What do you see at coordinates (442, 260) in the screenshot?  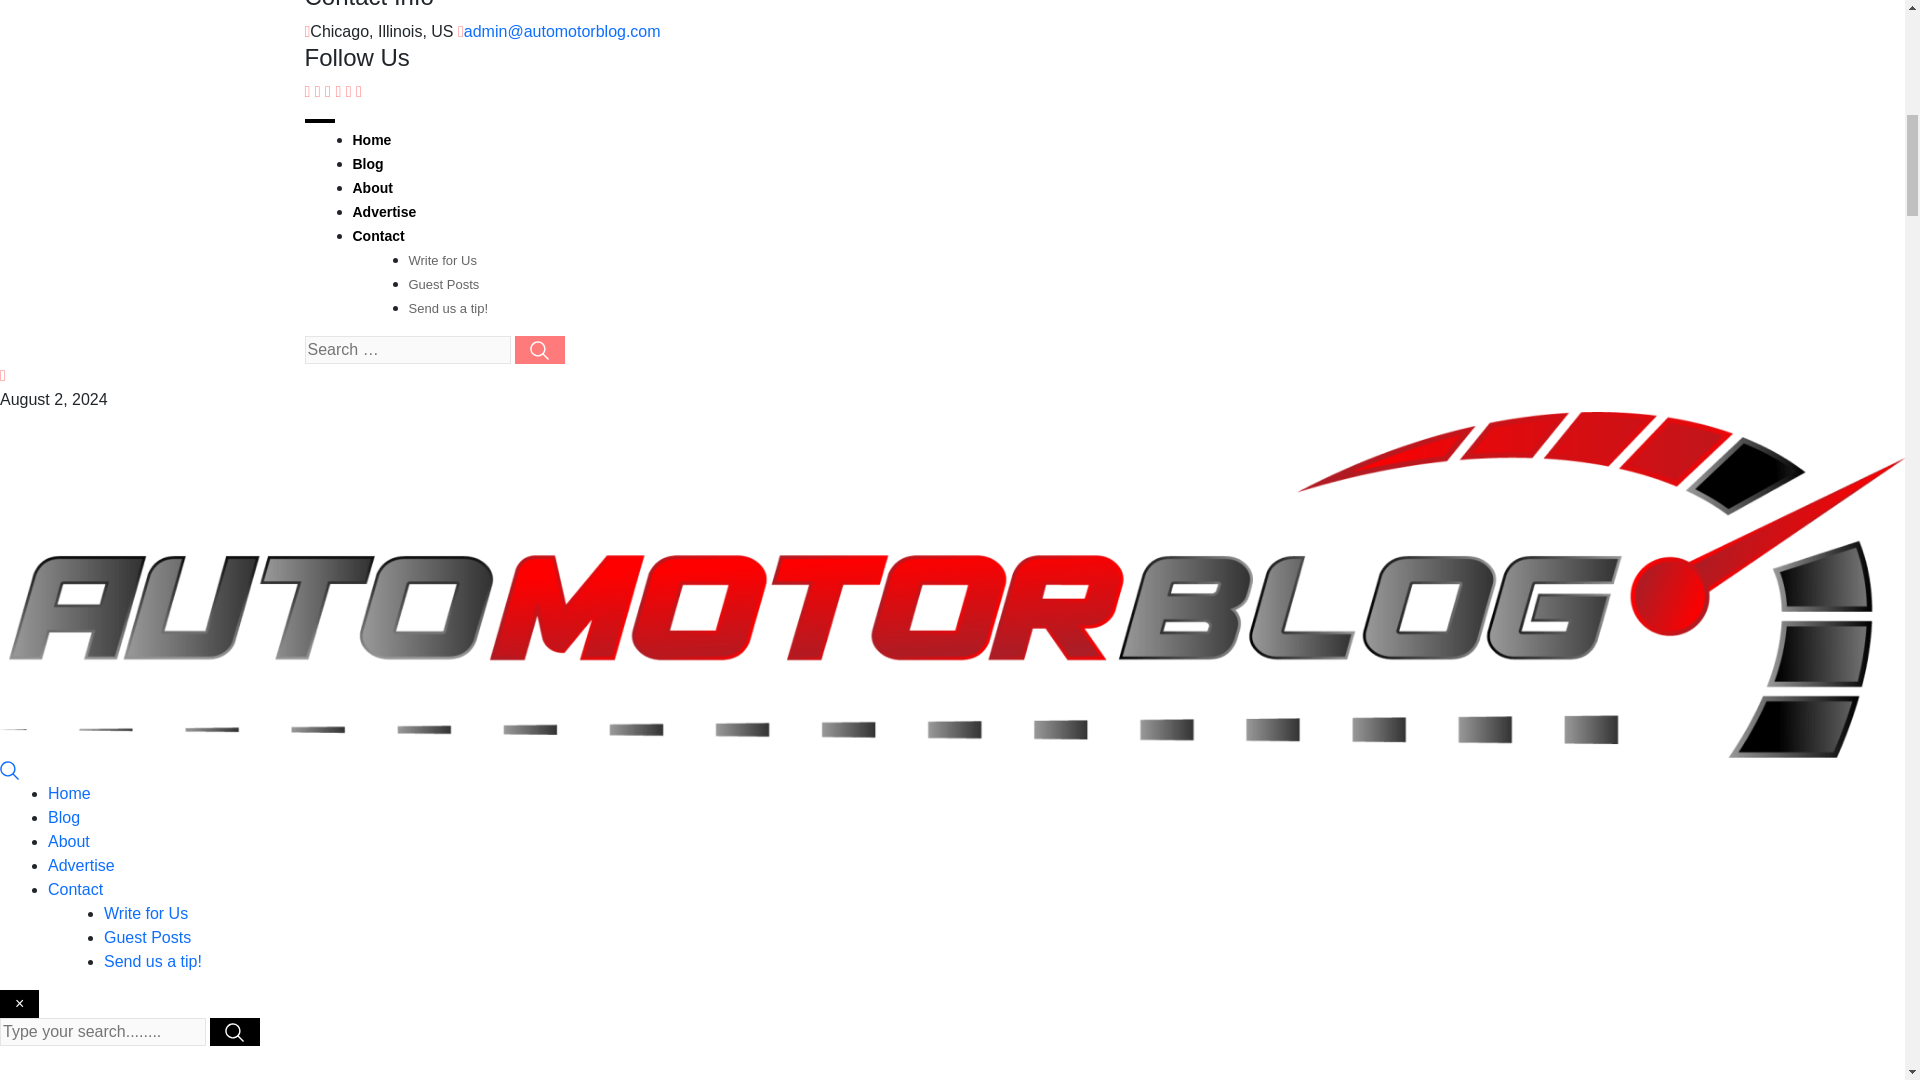 I see `Write for Us` at bounding box center [442, 260].